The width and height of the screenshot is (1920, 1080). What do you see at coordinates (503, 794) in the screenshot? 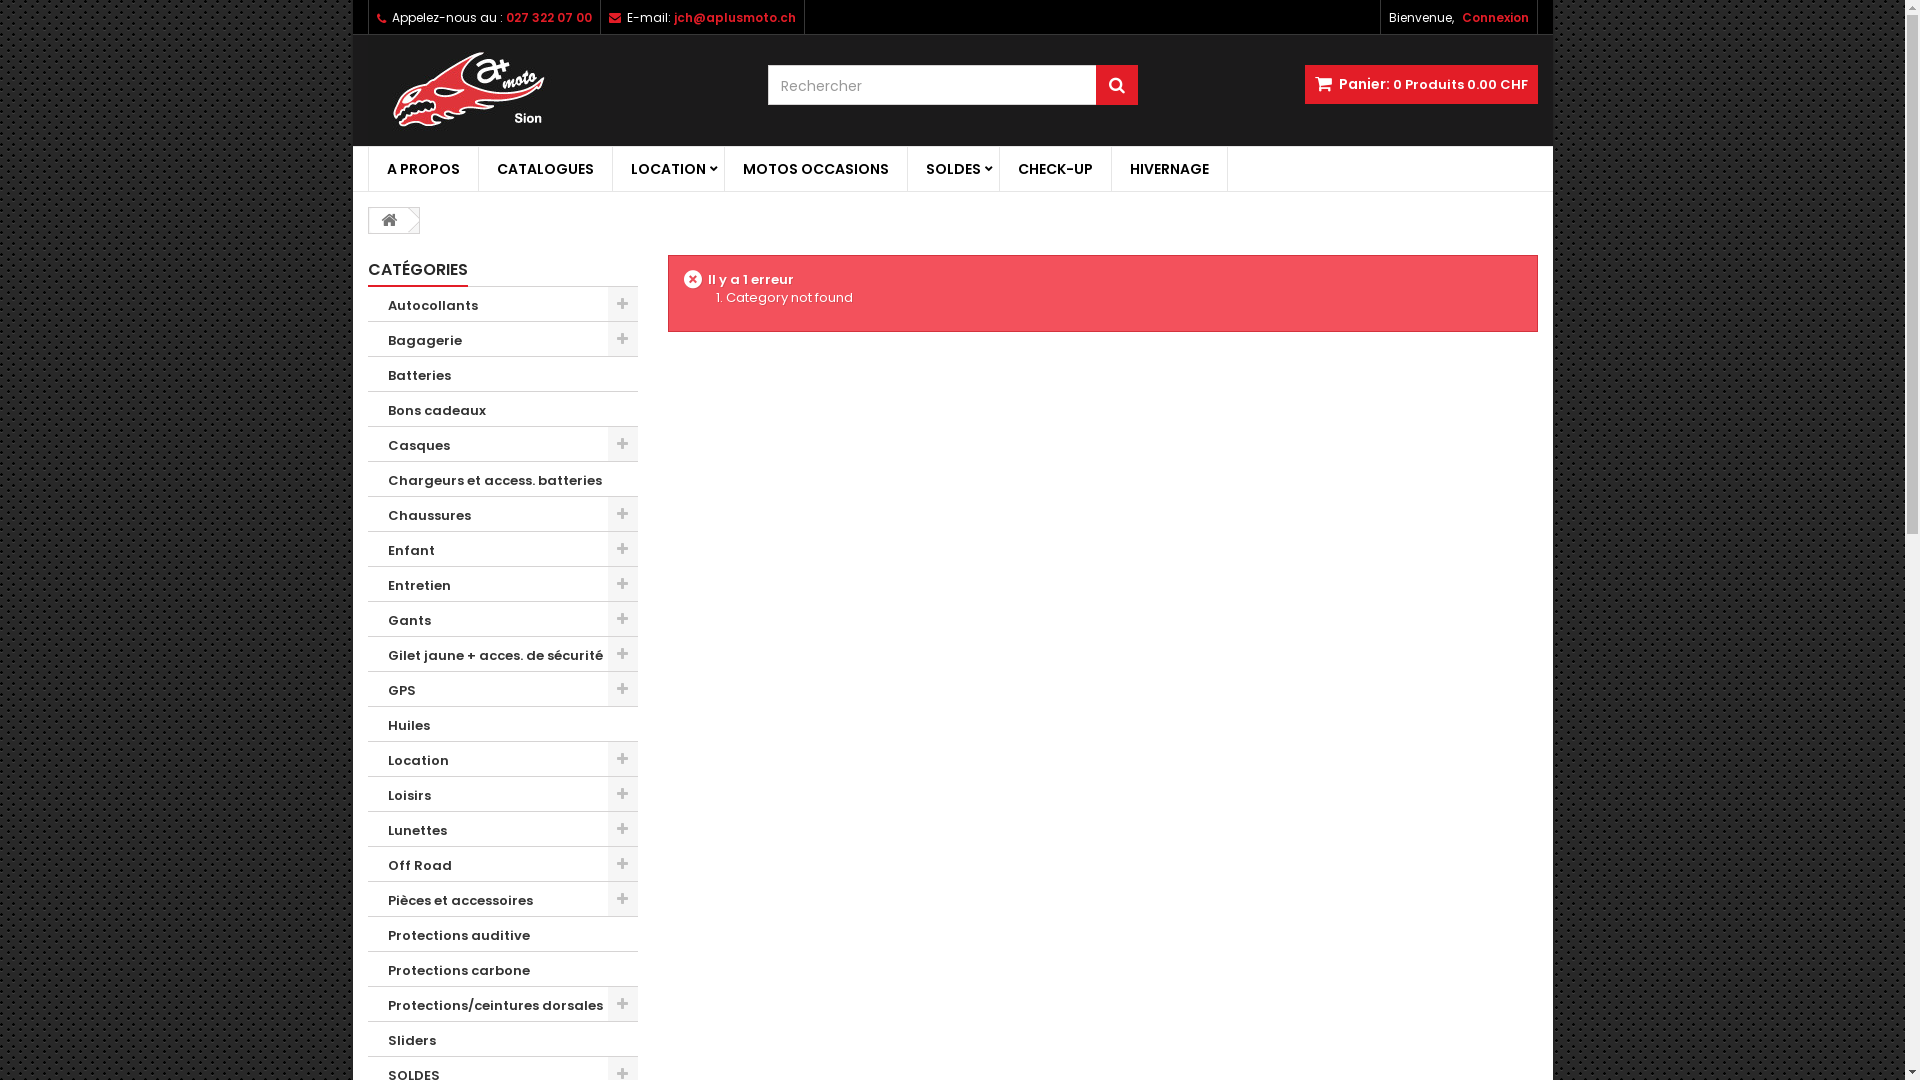
I see `Loisirs` at bounding box center [503, 794].